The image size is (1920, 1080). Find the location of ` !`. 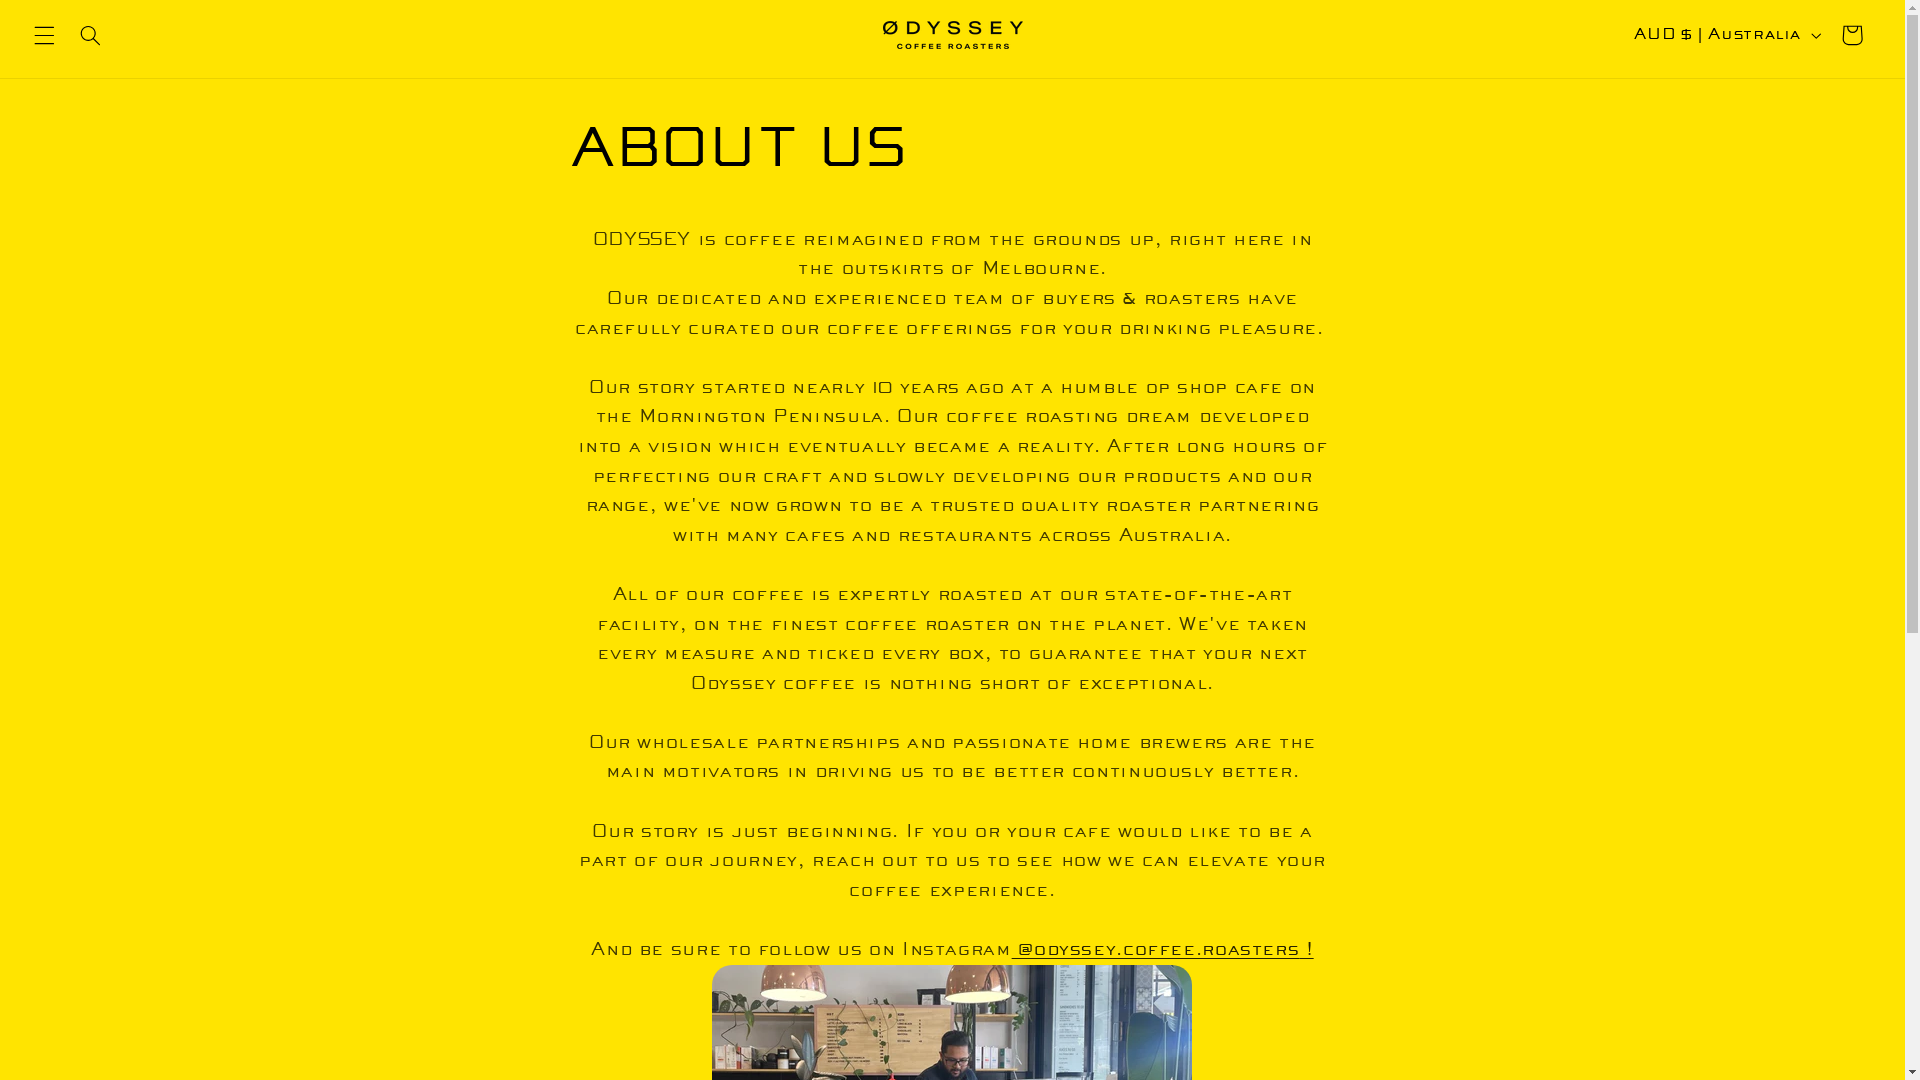

 ! is located at coordinates (1306, 949).